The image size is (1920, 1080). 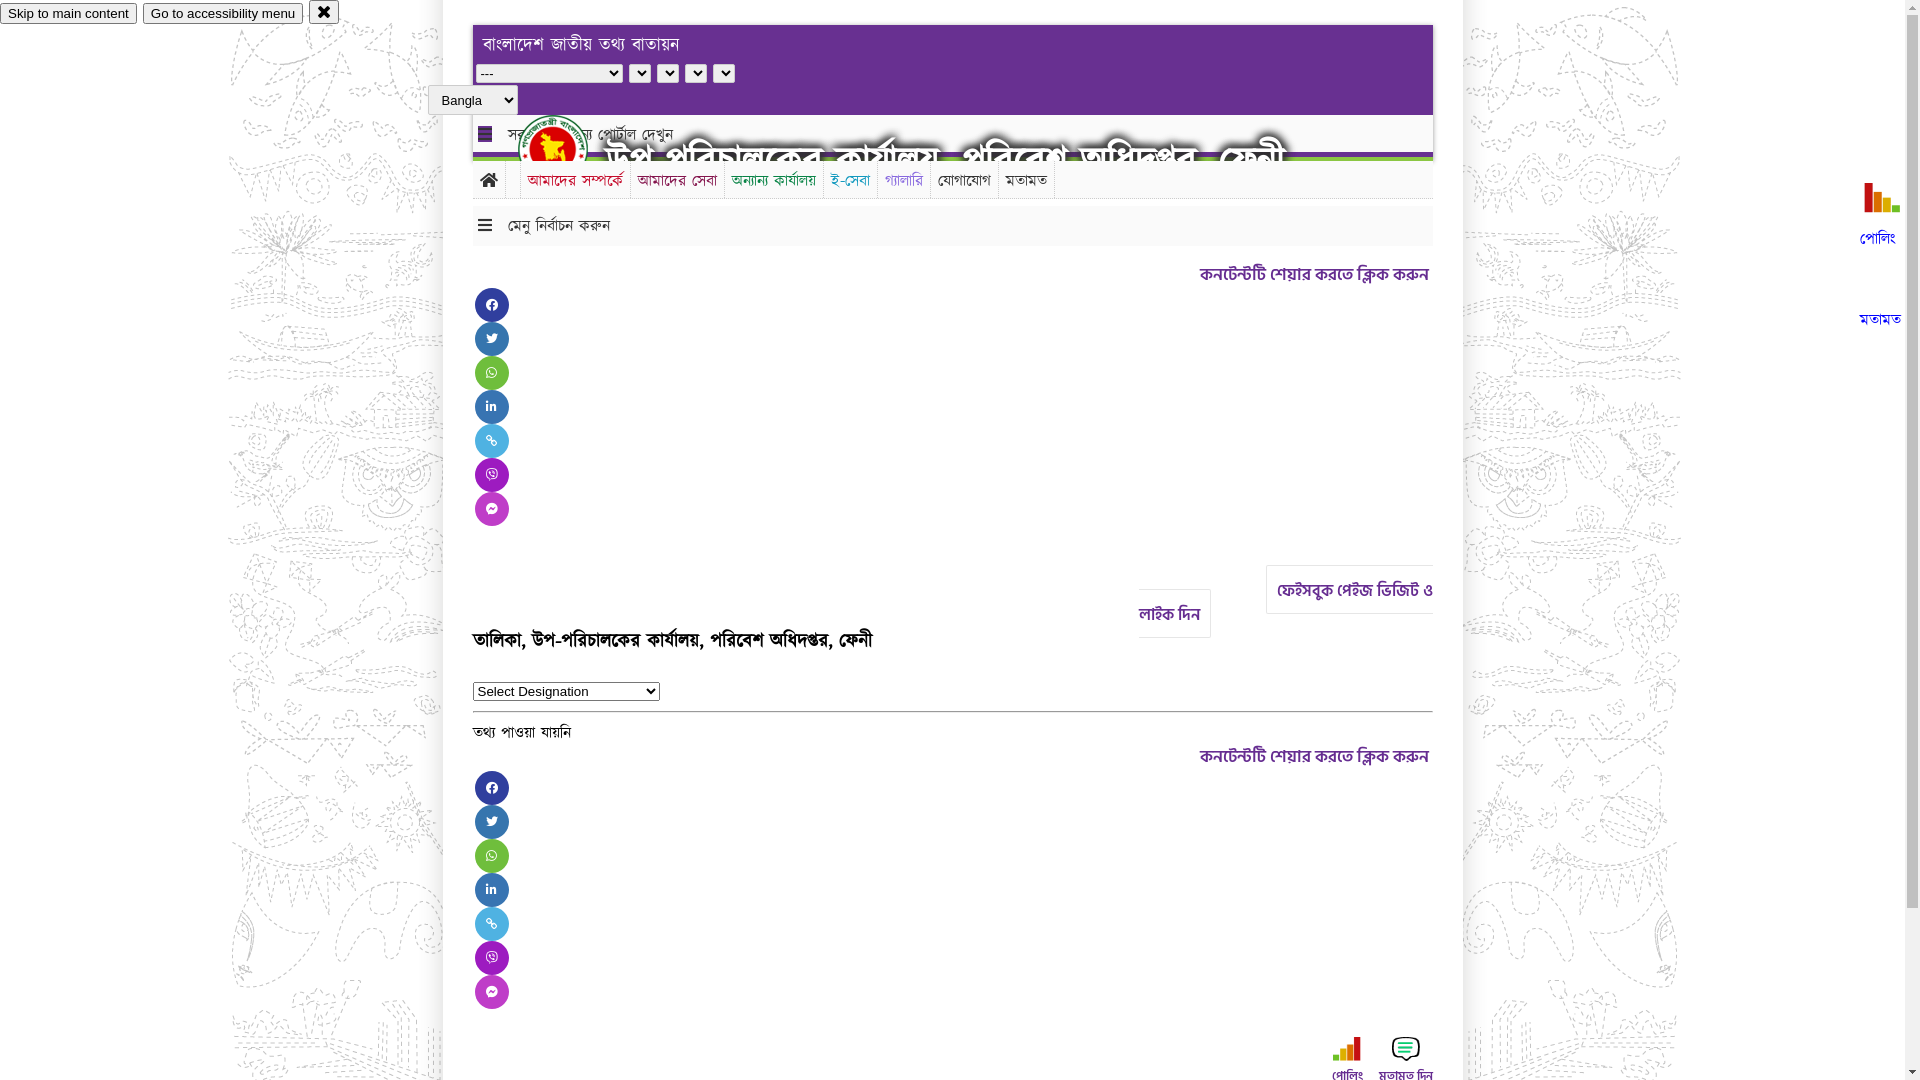 What do you see at coordinates (223, 14) in the screenshot?
I see `Go to accessibility menu` at bounding box center [223, 14].